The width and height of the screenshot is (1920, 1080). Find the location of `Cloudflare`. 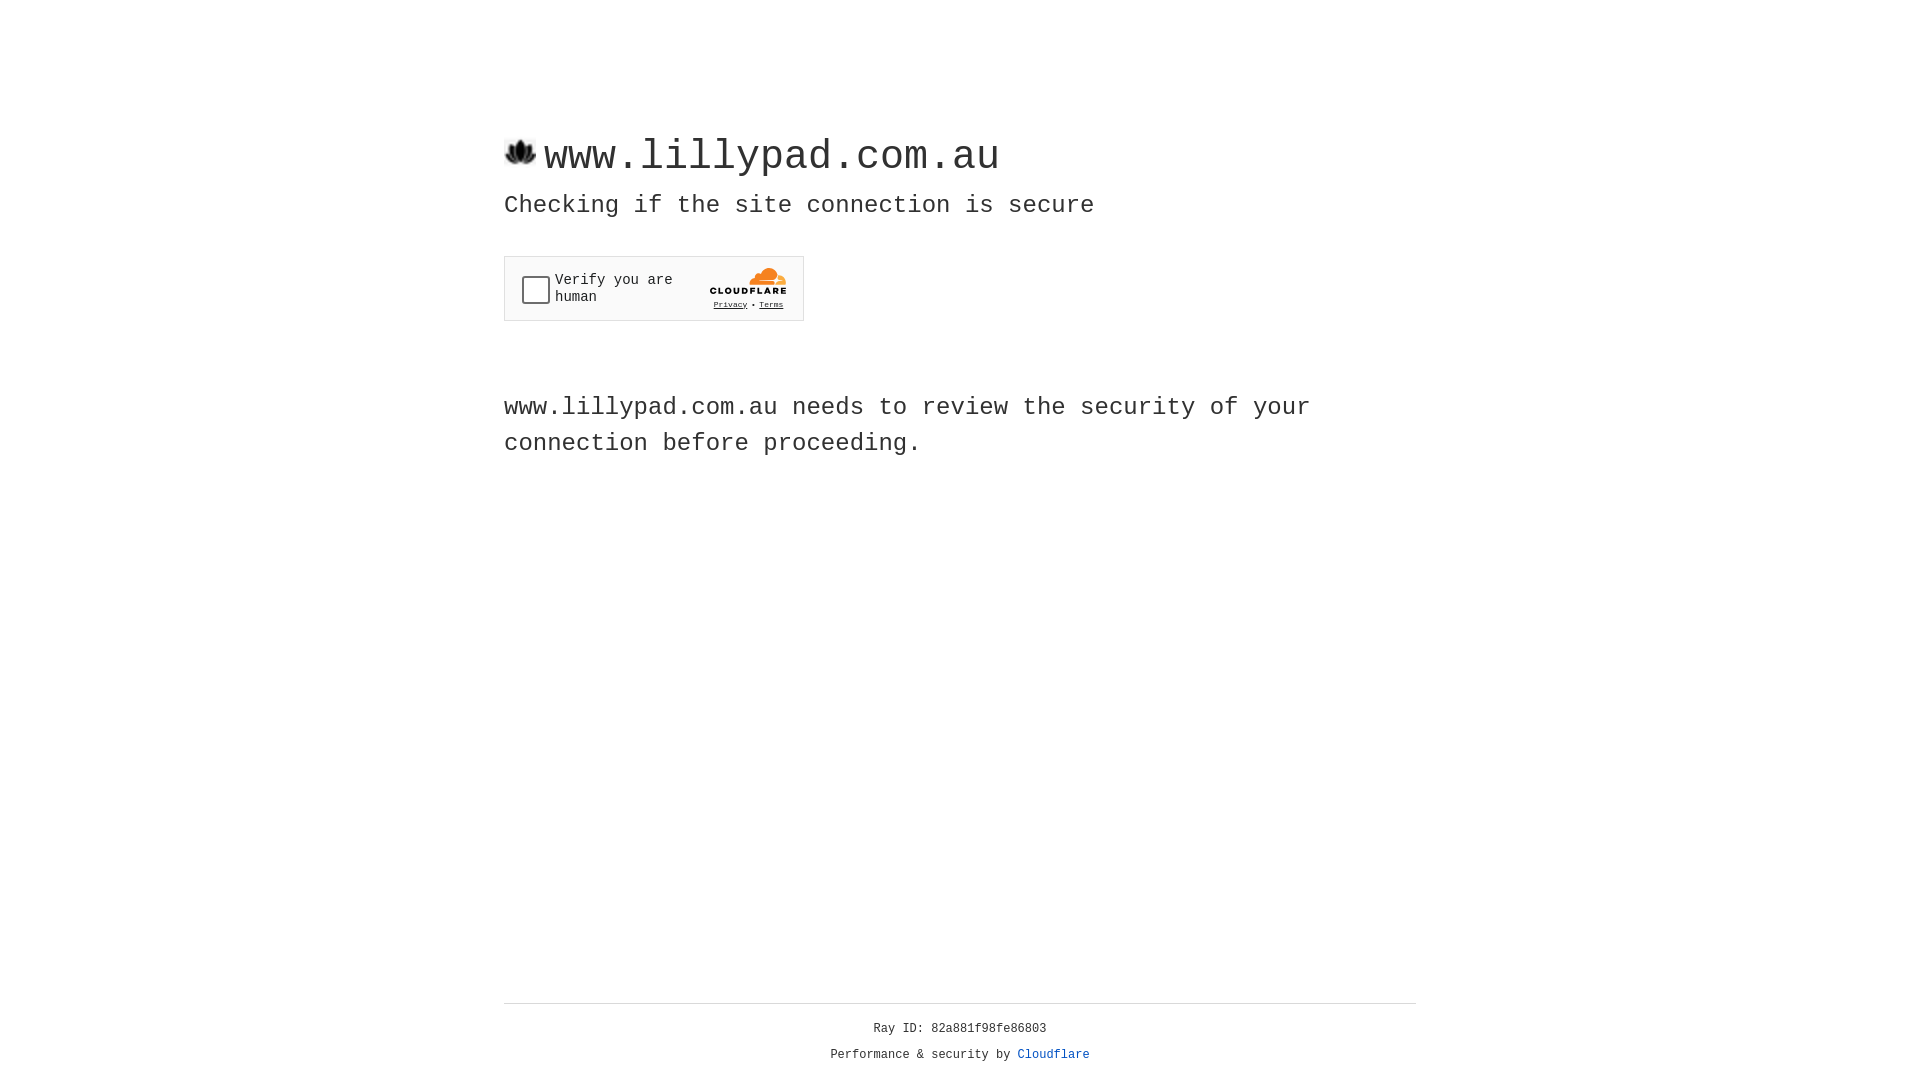

Cloudflare is located at coordinates (1054, 1055).